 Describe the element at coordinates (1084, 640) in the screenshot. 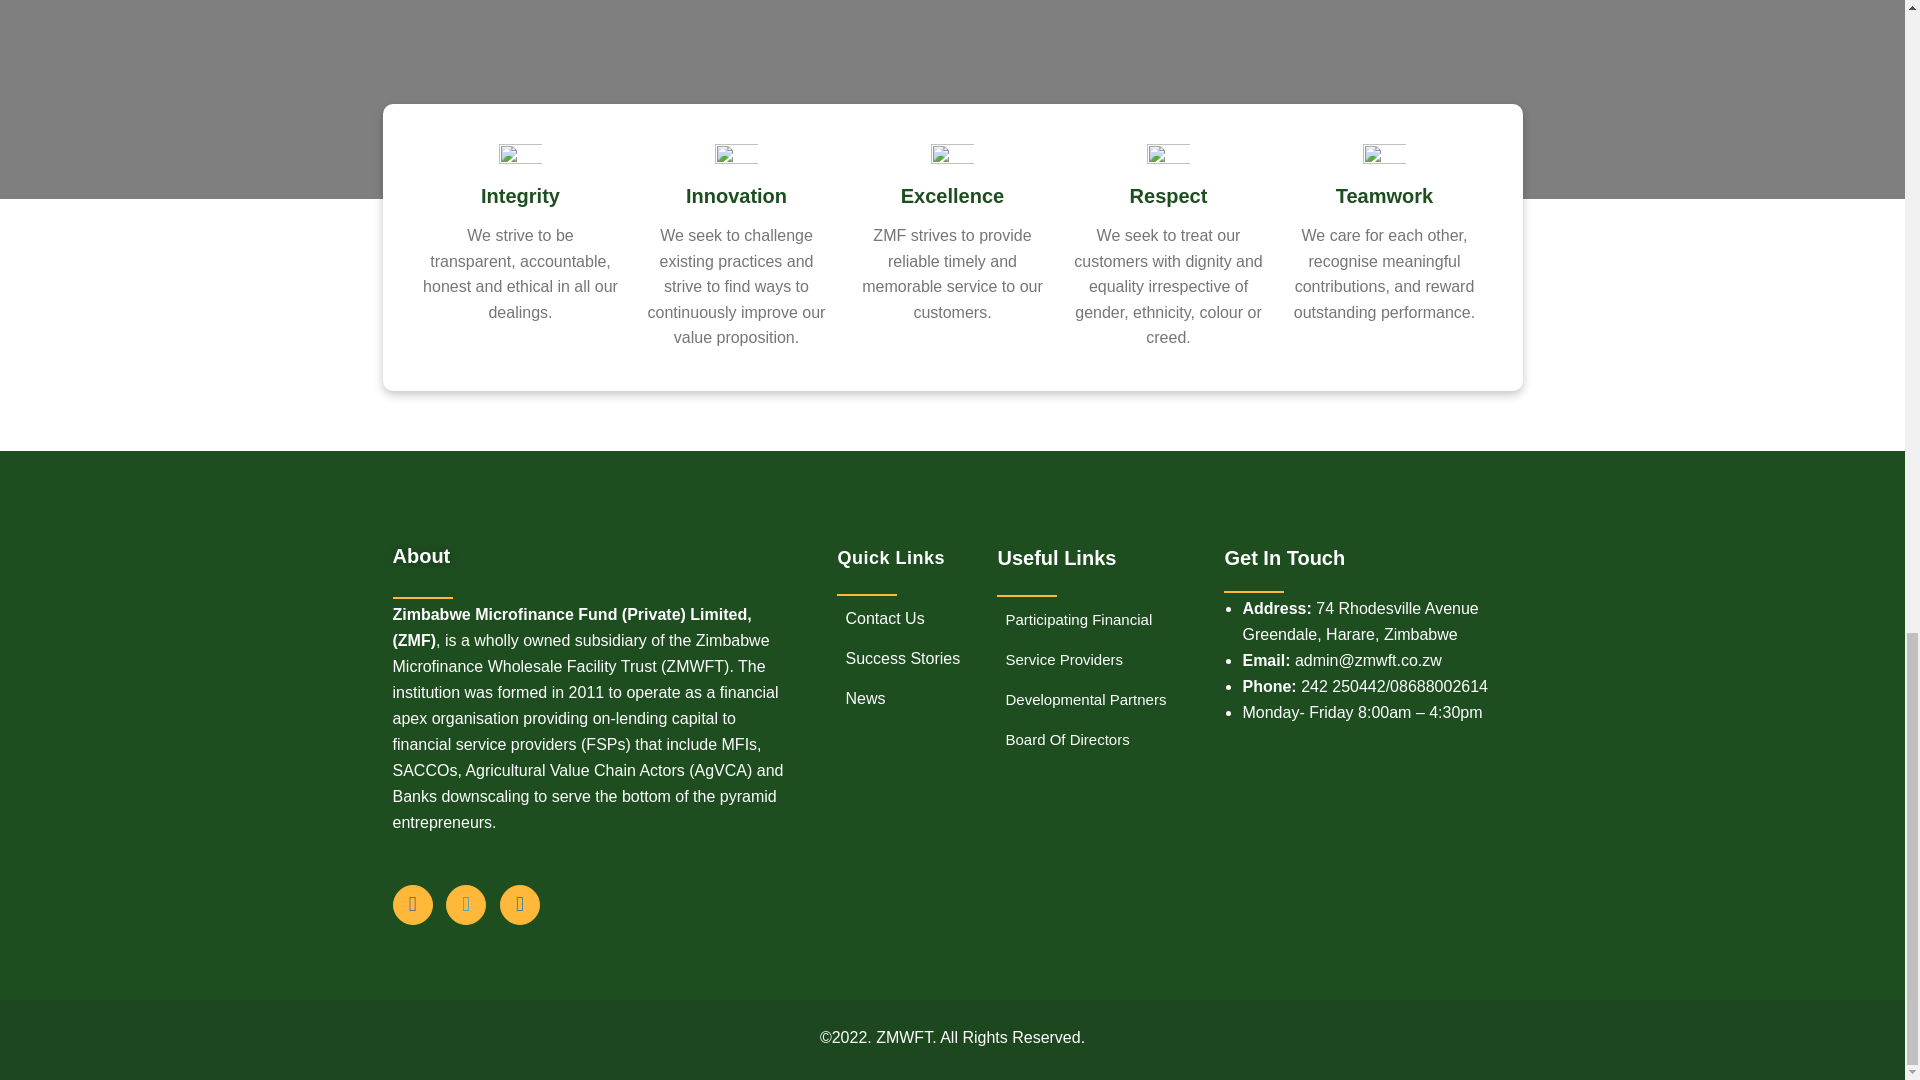

I see `Participating Financial Service Providers` at that location.